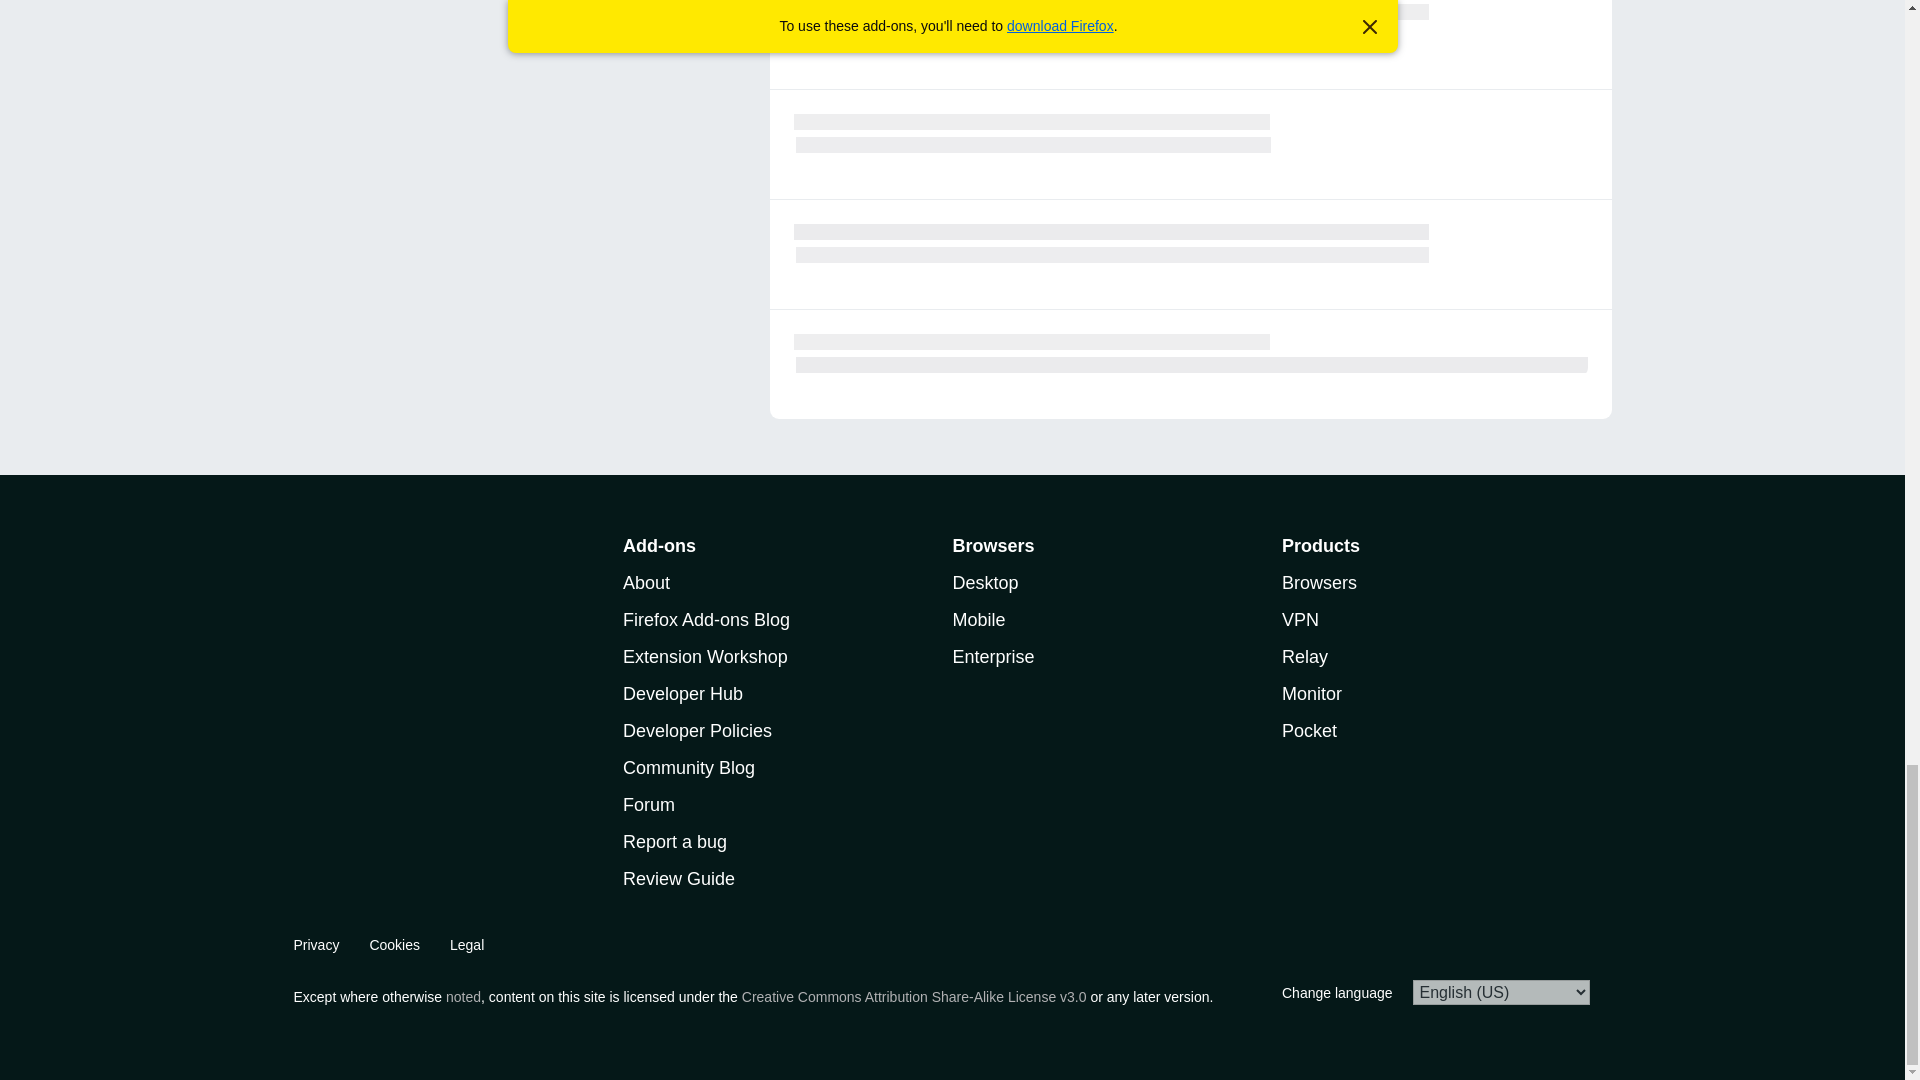 The height and width of the screenshot is (1080, 1920). Describe the element at coordinates (696, 730) in the screenshot. I see `Developer Policies` at that location.